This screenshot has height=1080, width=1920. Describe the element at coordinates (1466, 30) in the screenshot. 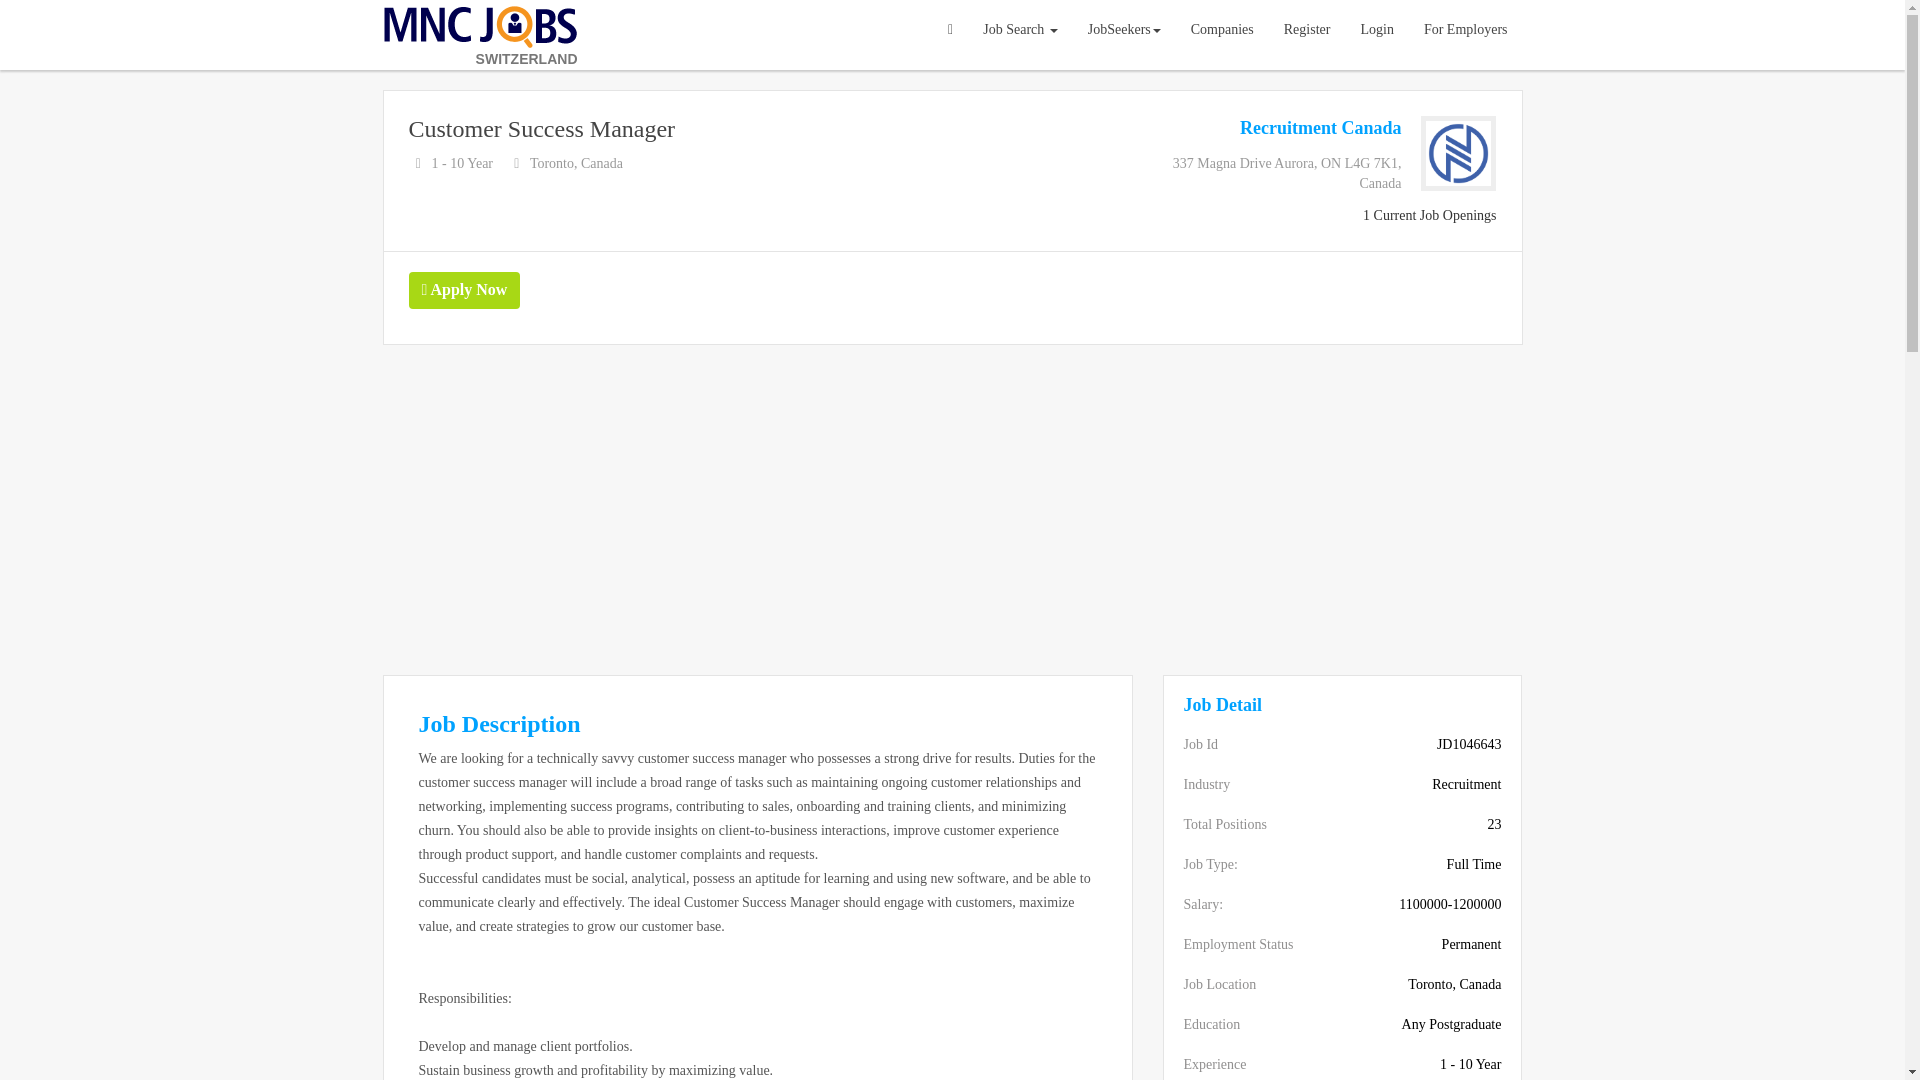

I see `Employers Registration` at that location.